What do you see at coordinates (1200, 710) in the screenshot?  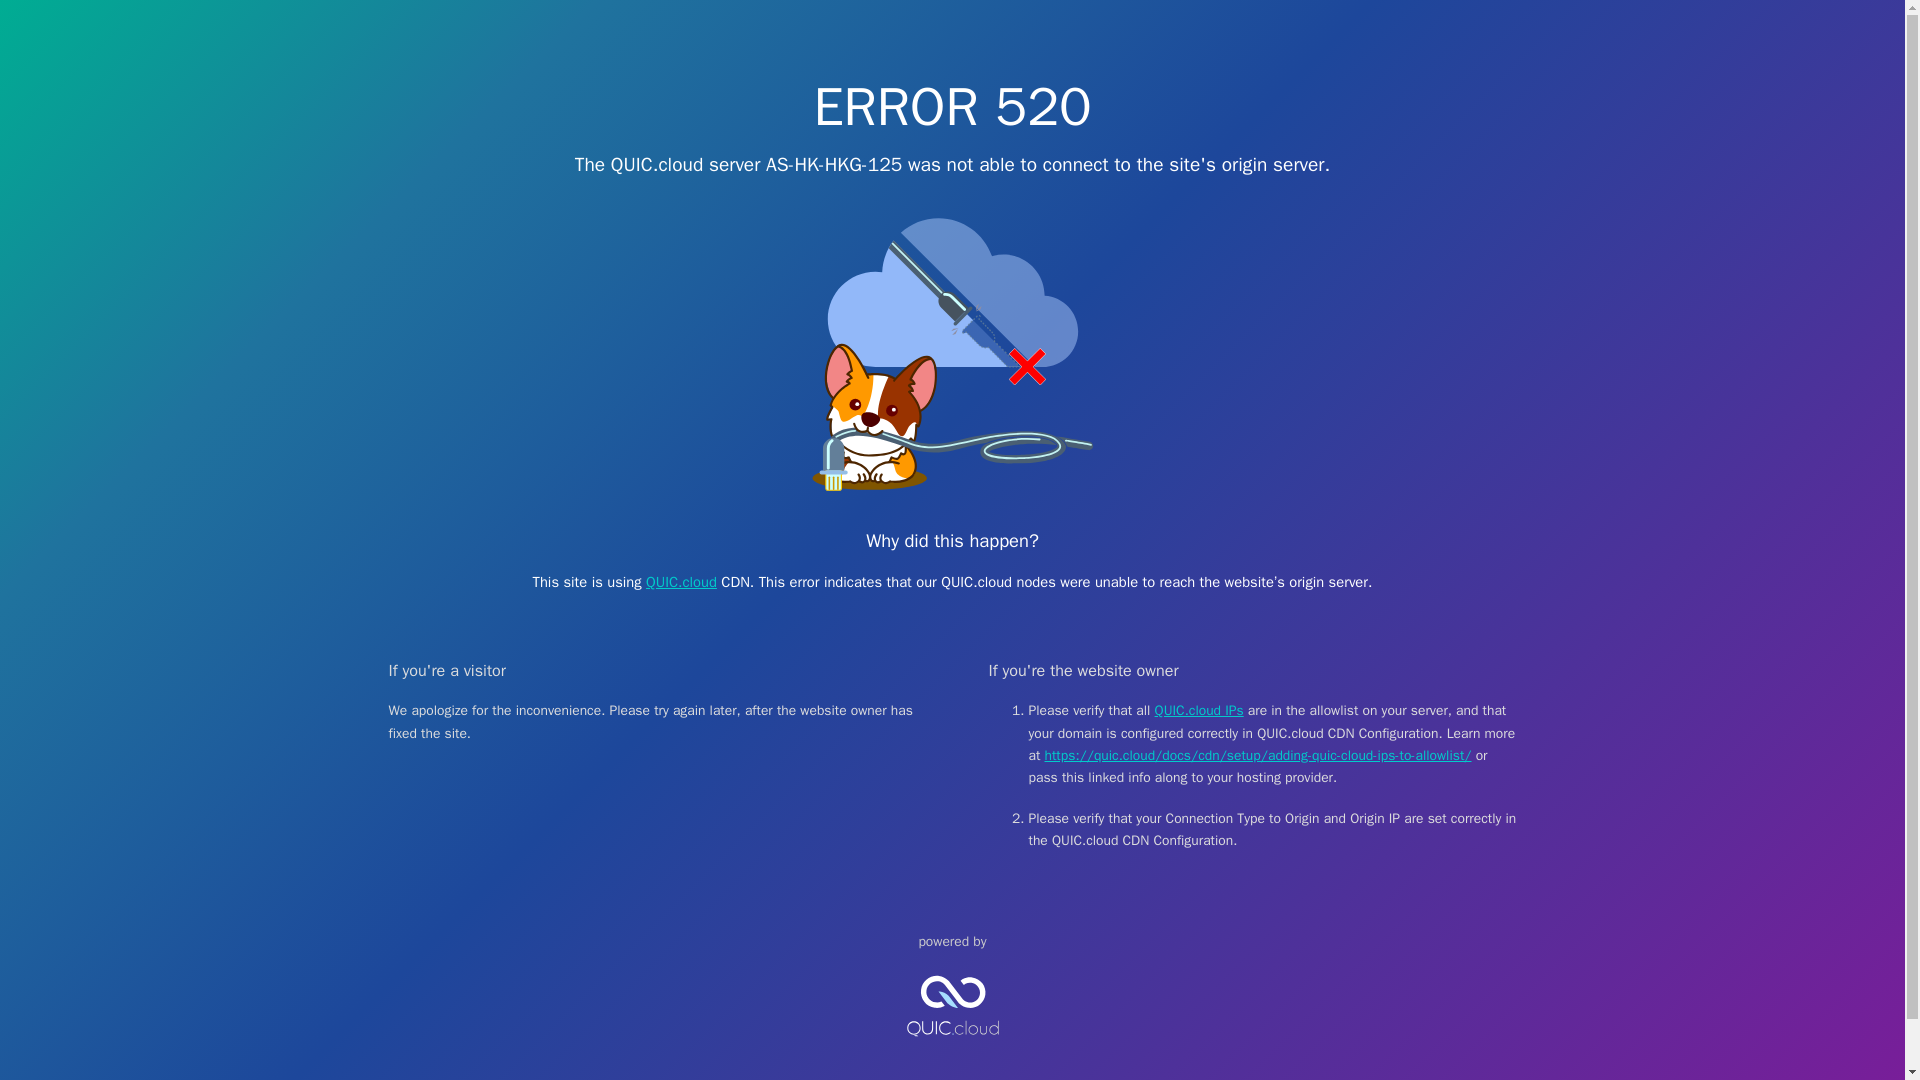 I see `QUIC.cloud IPs` at bounding box center [1200, 710].